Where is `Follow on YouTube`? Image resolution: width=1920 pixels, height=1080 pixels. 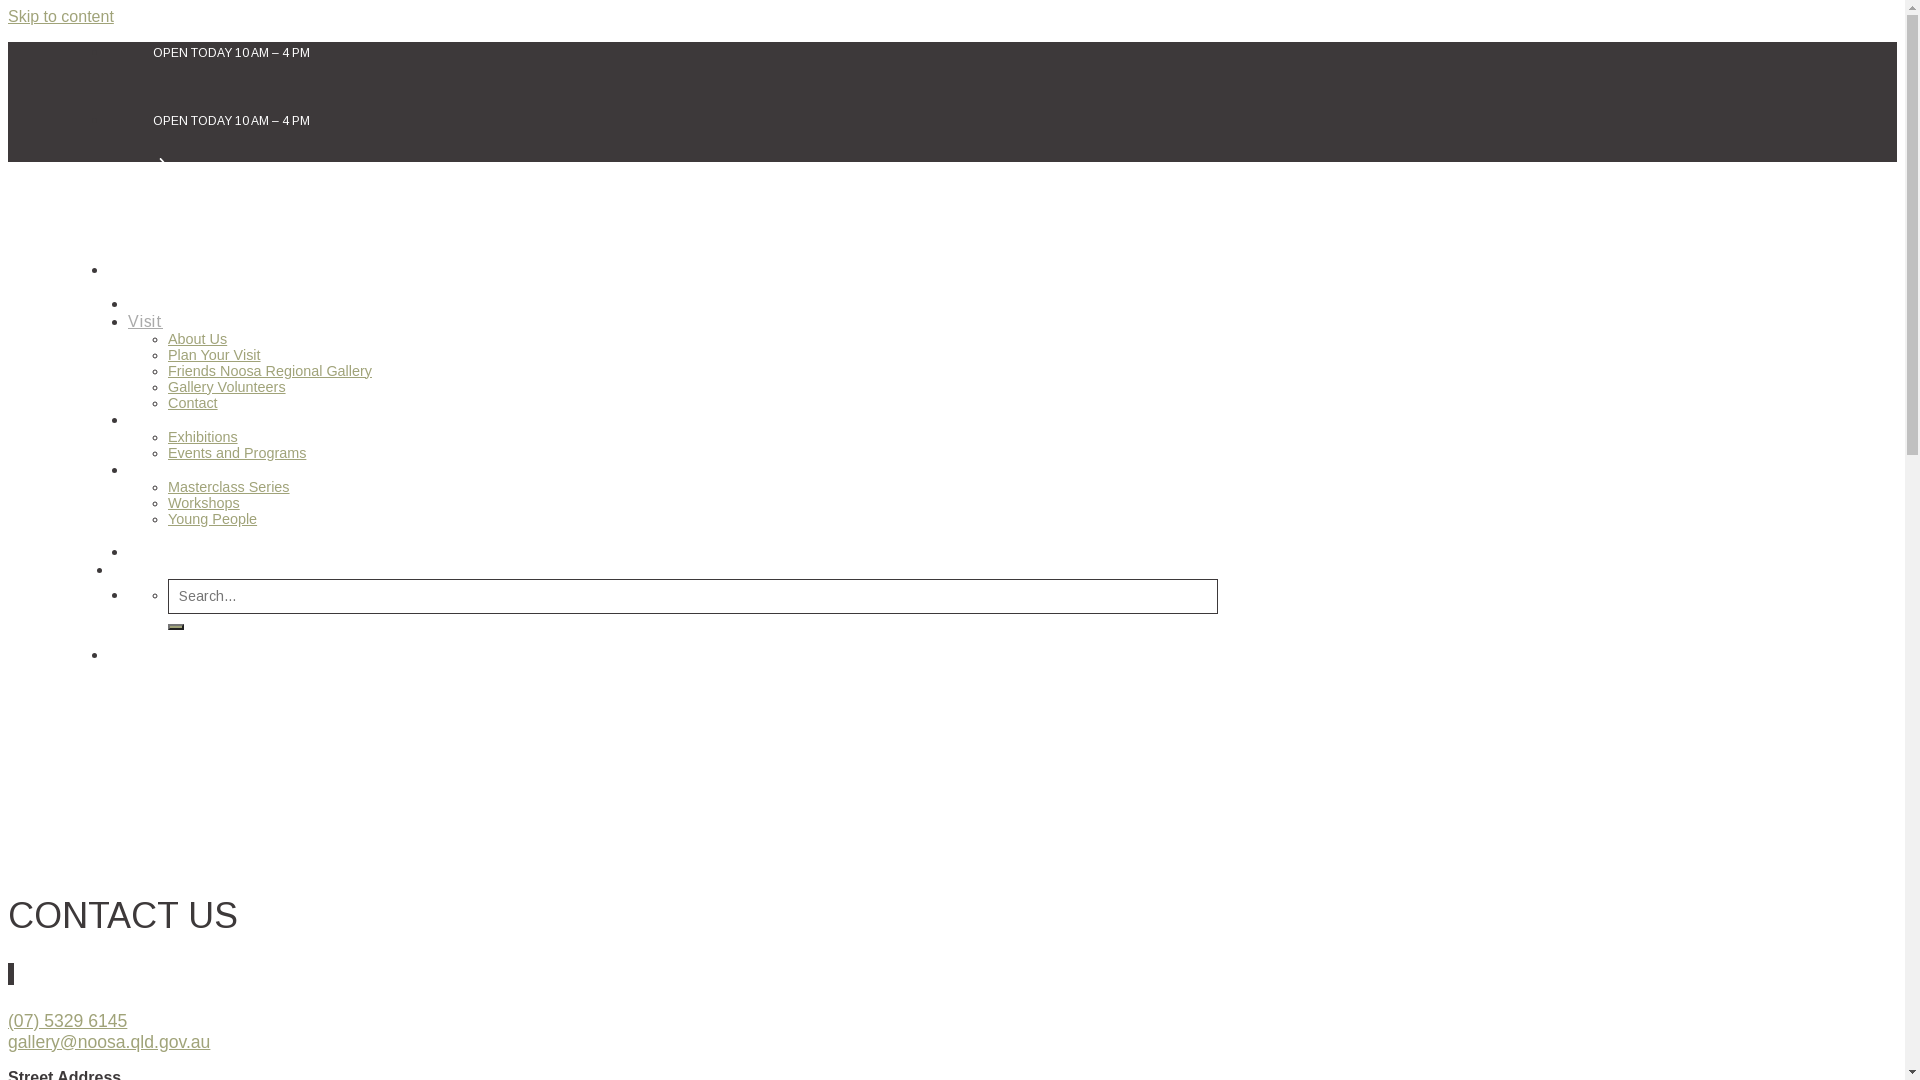 Follow on YouTube is located at coordinates (13, 974).